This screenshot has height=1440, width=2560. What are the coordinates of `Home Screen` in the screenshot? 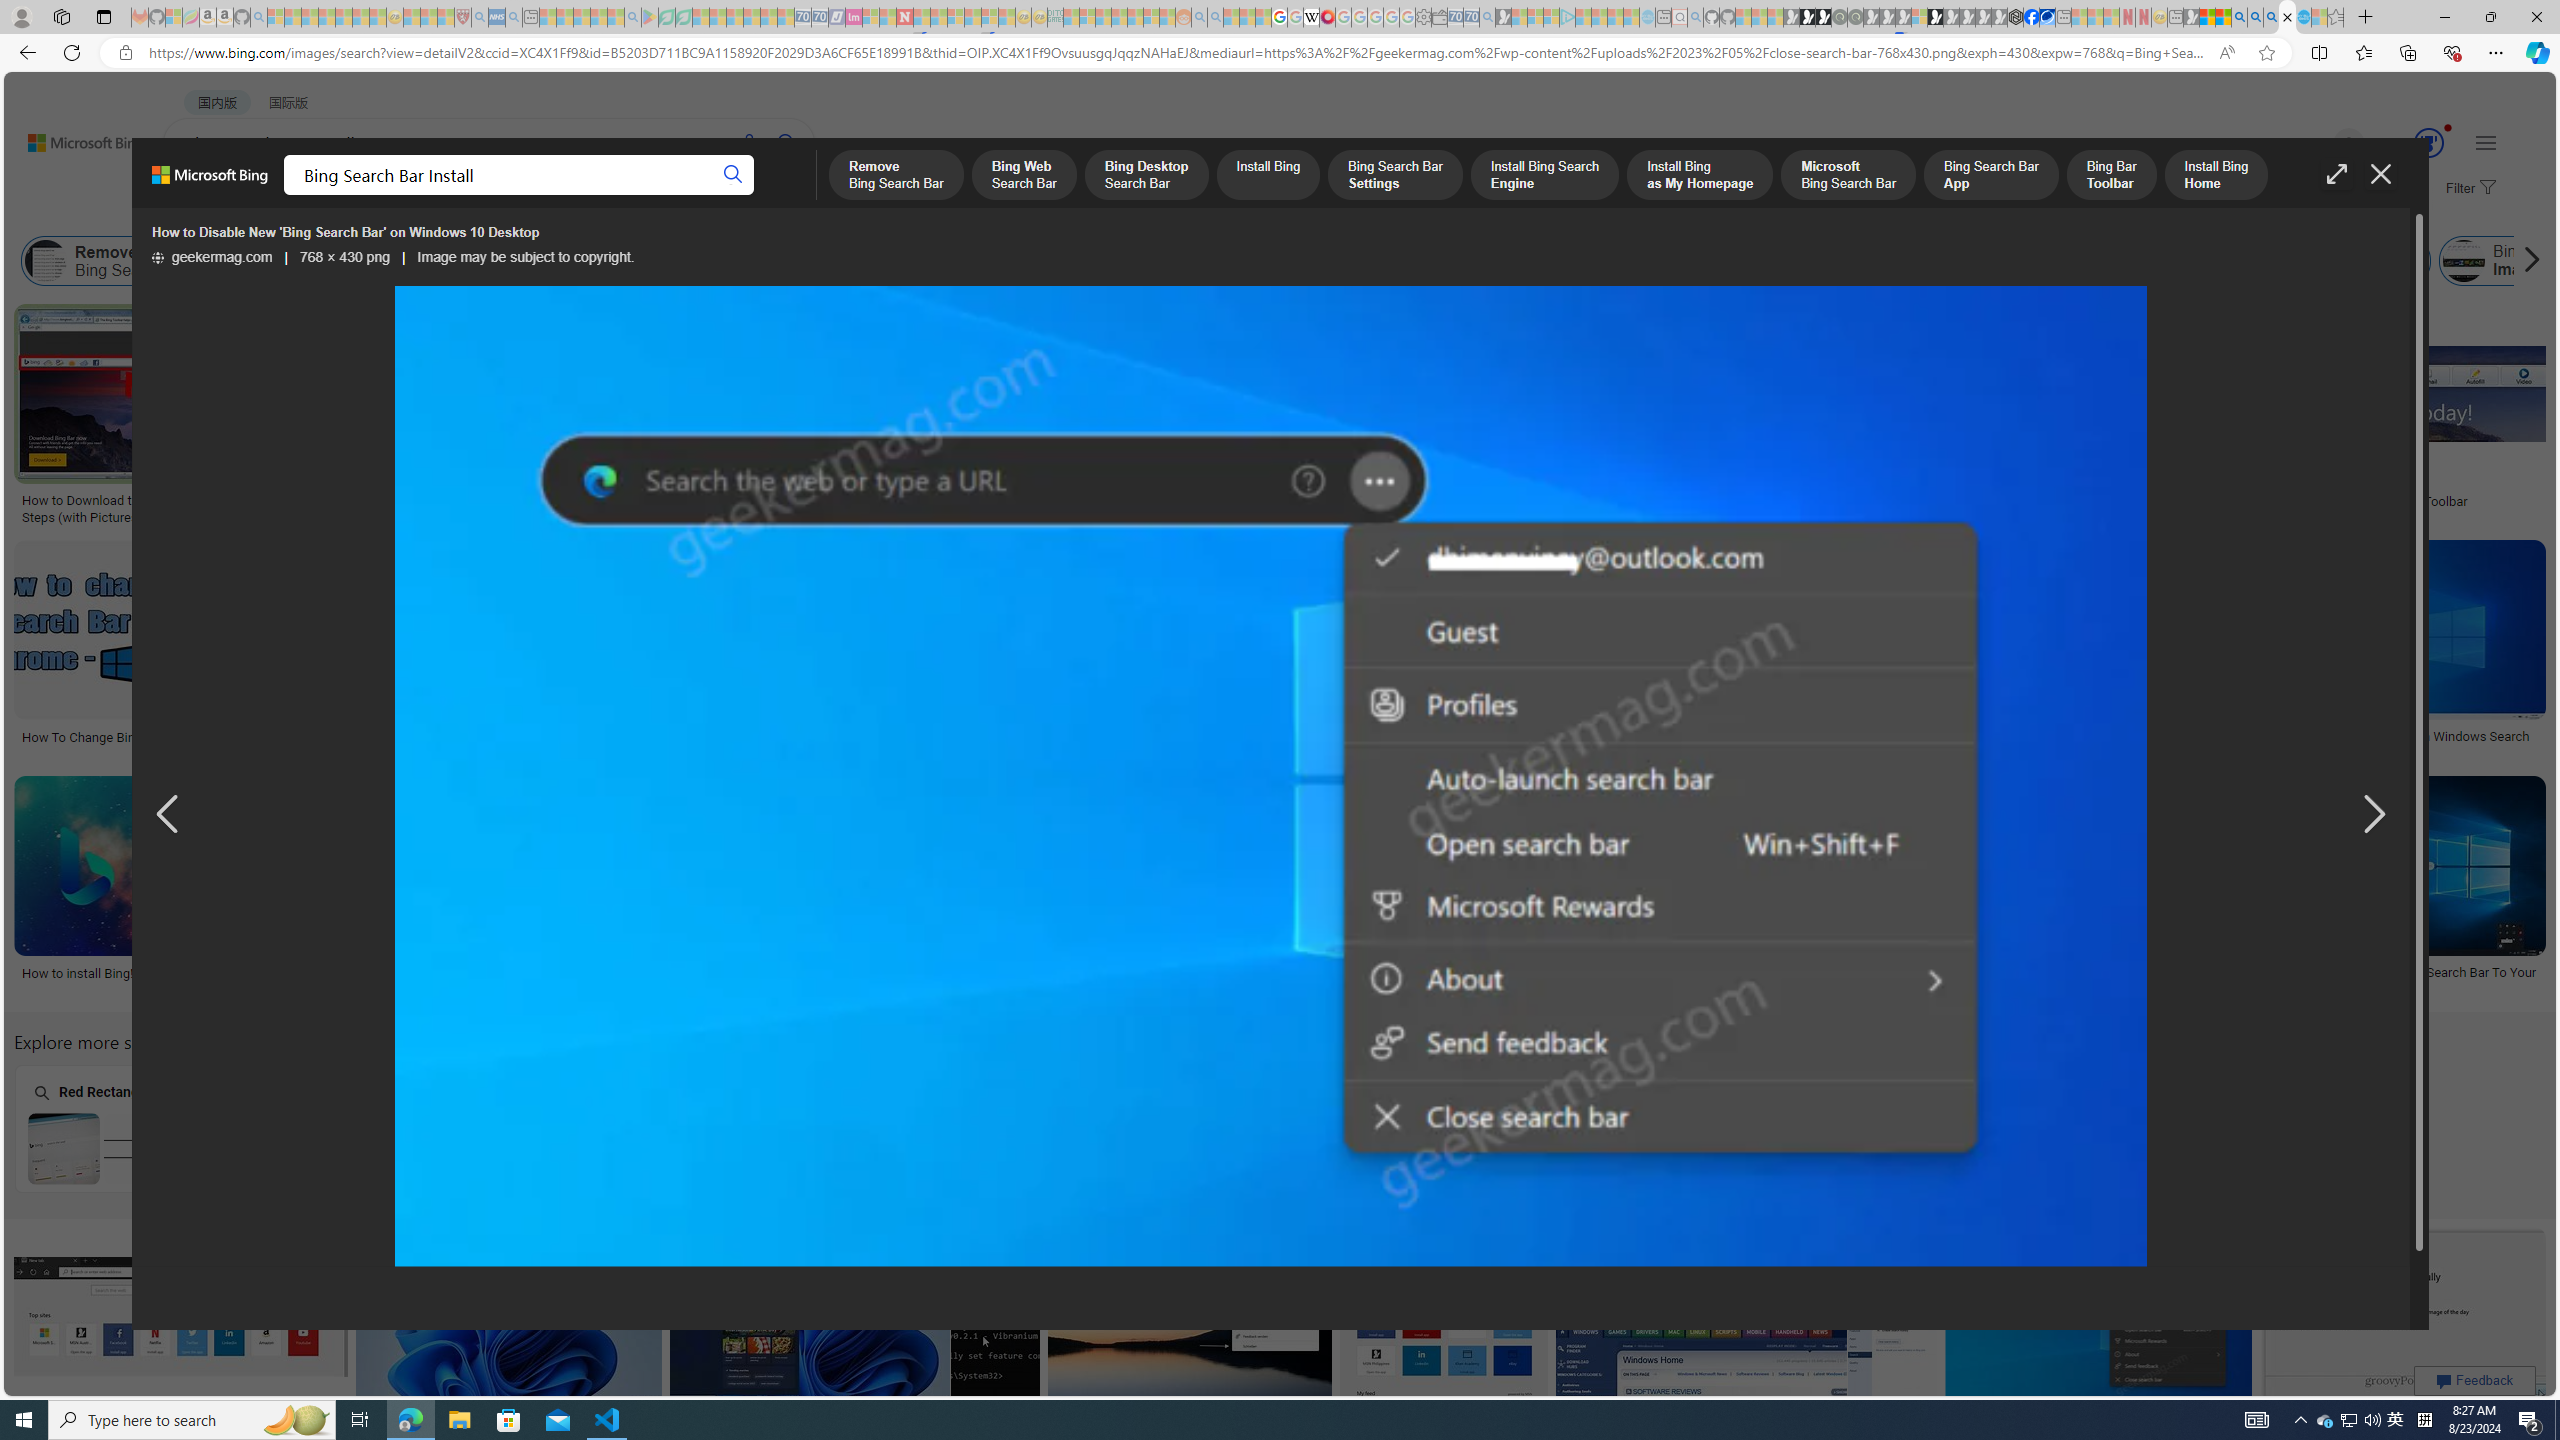 It's located at (907, 1128).